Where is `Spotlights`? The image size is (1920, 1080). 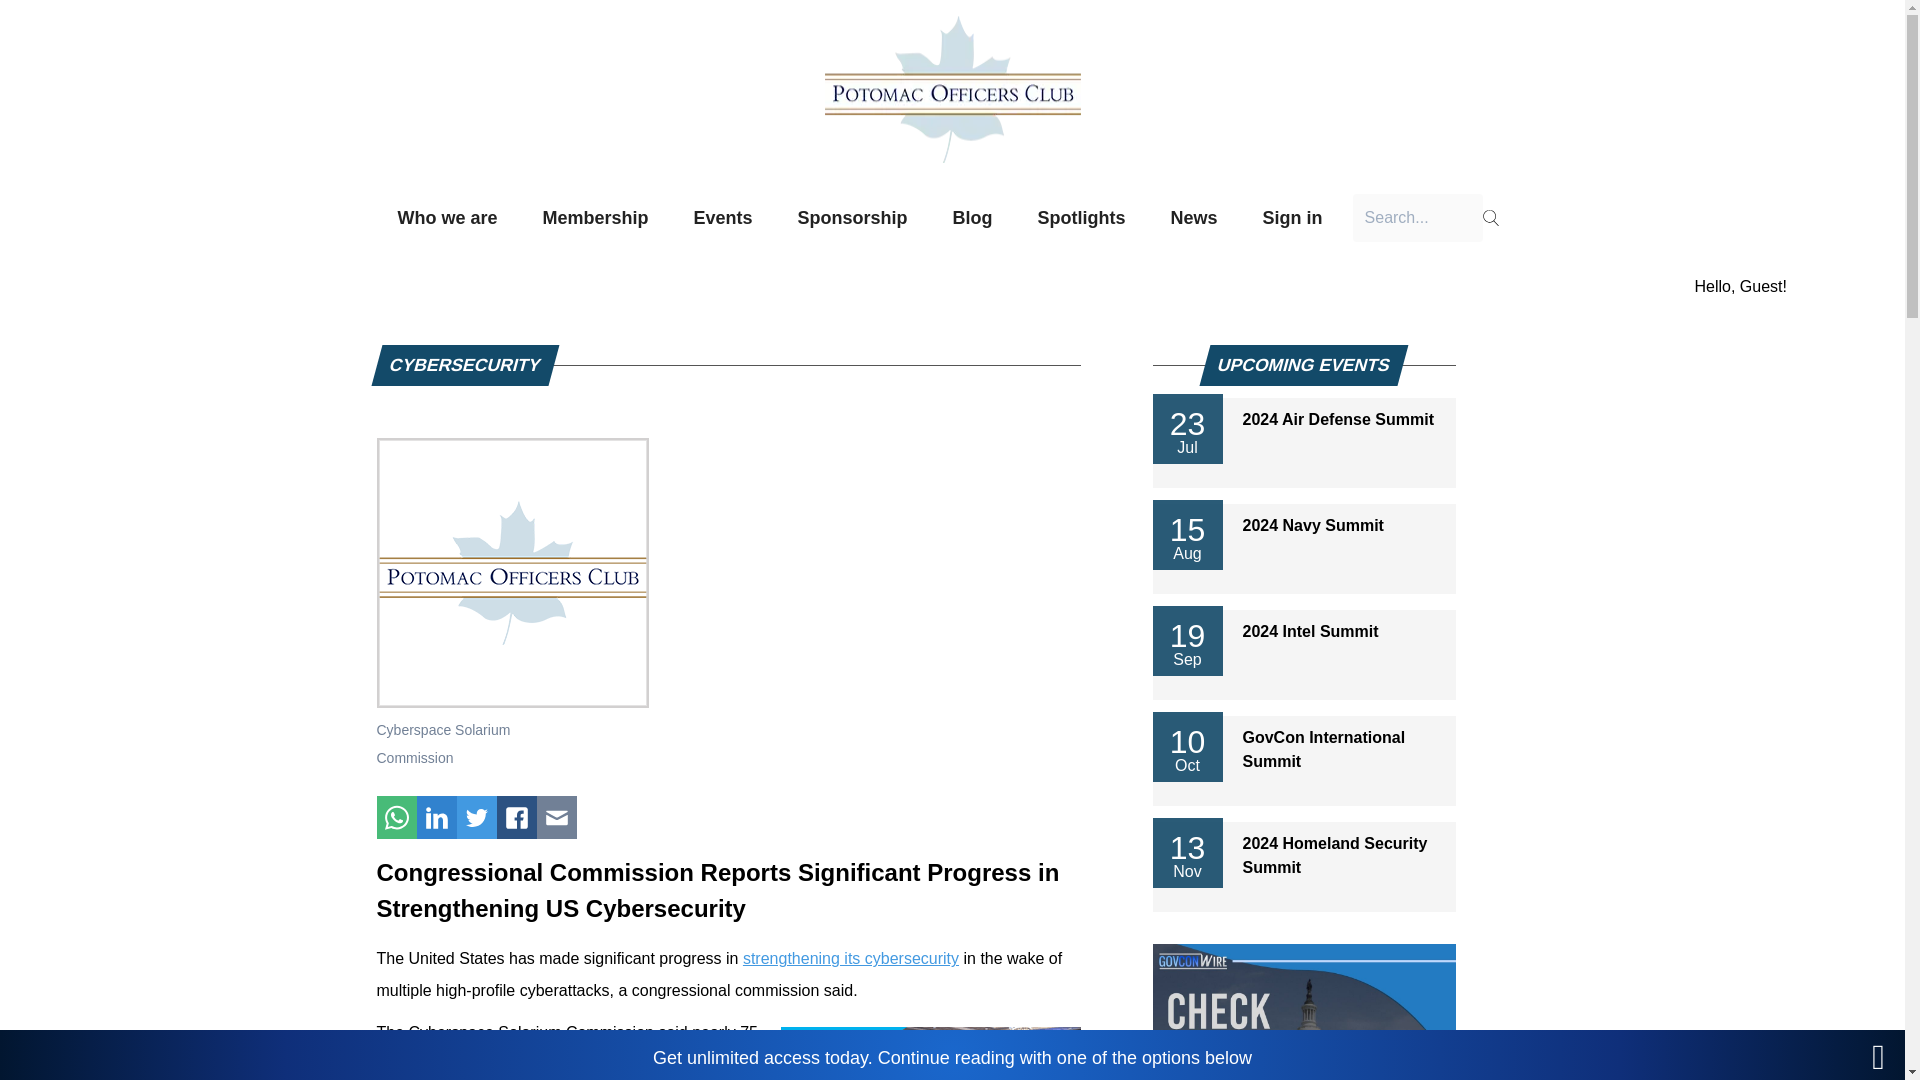
Spotlights is located at coordinates (1082, 217).